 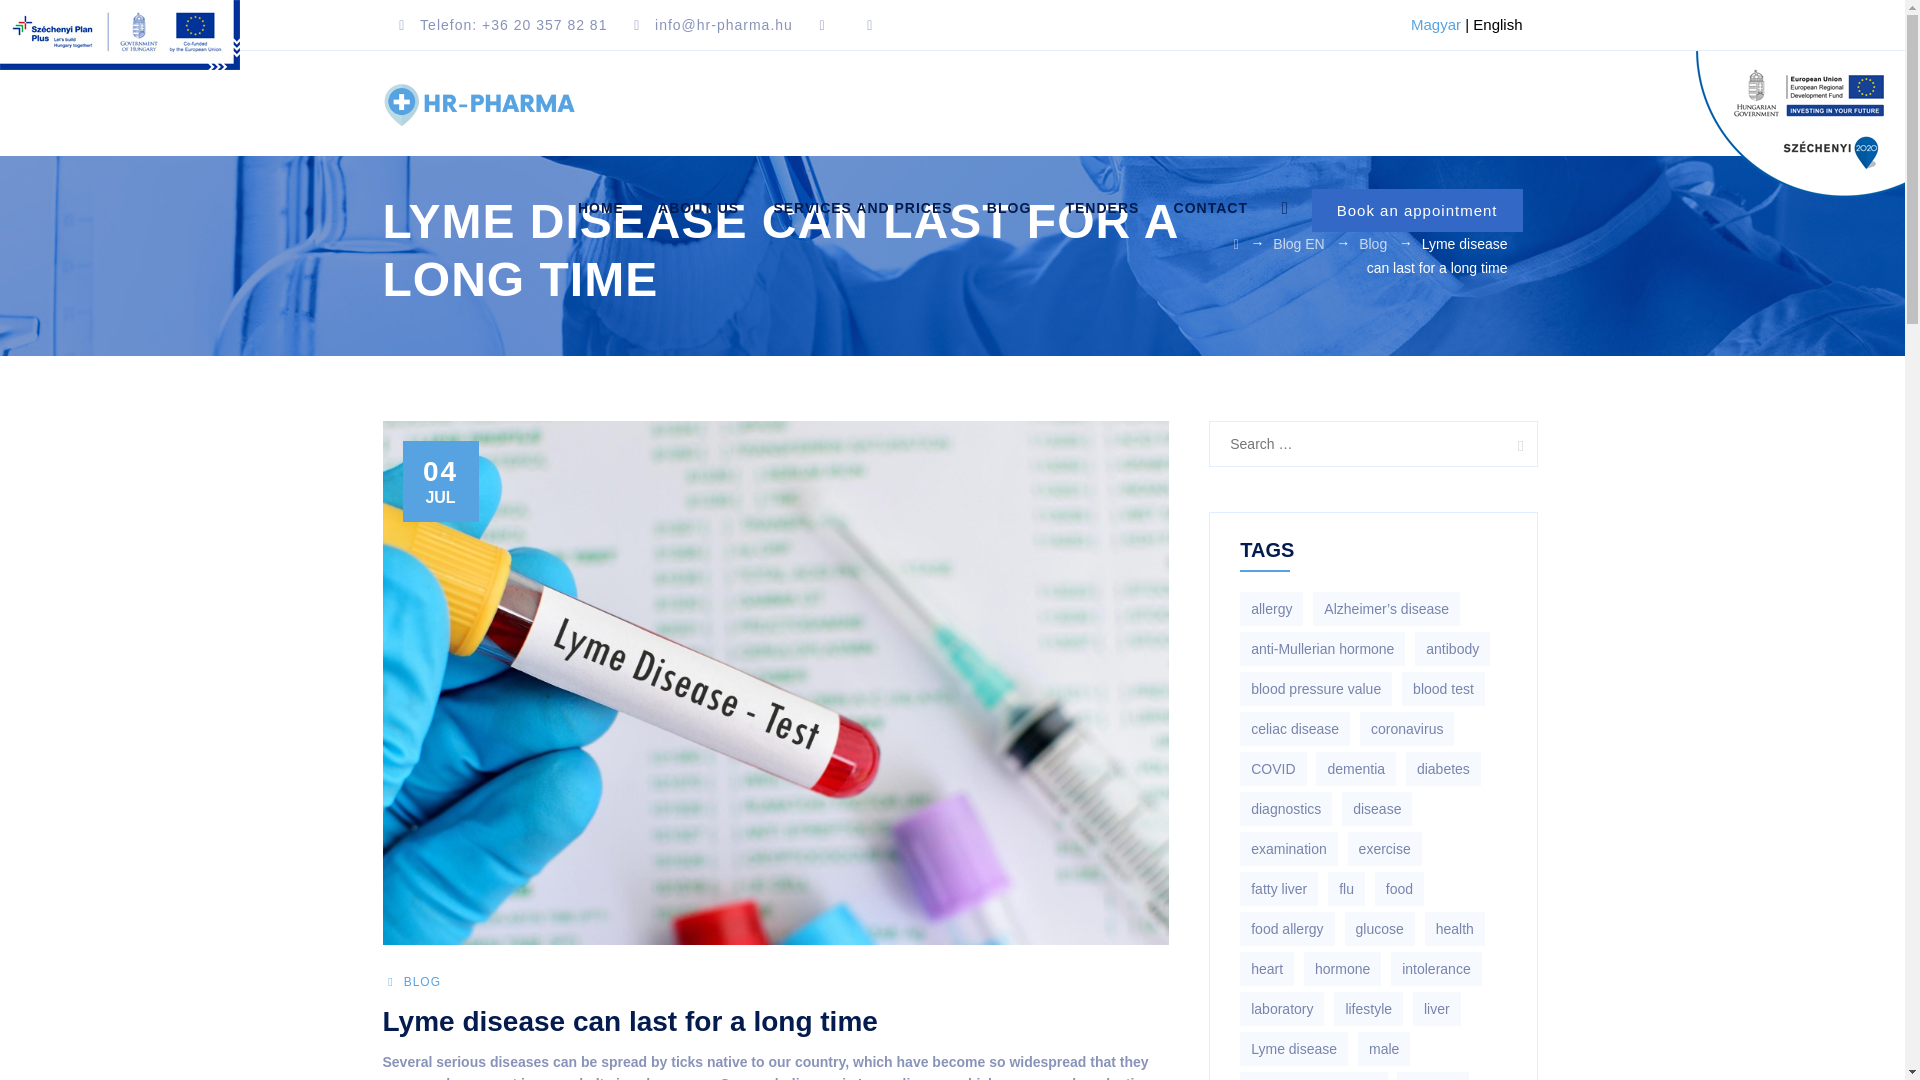 I want to click on Book an appointment, so click(x=1416, y=210).